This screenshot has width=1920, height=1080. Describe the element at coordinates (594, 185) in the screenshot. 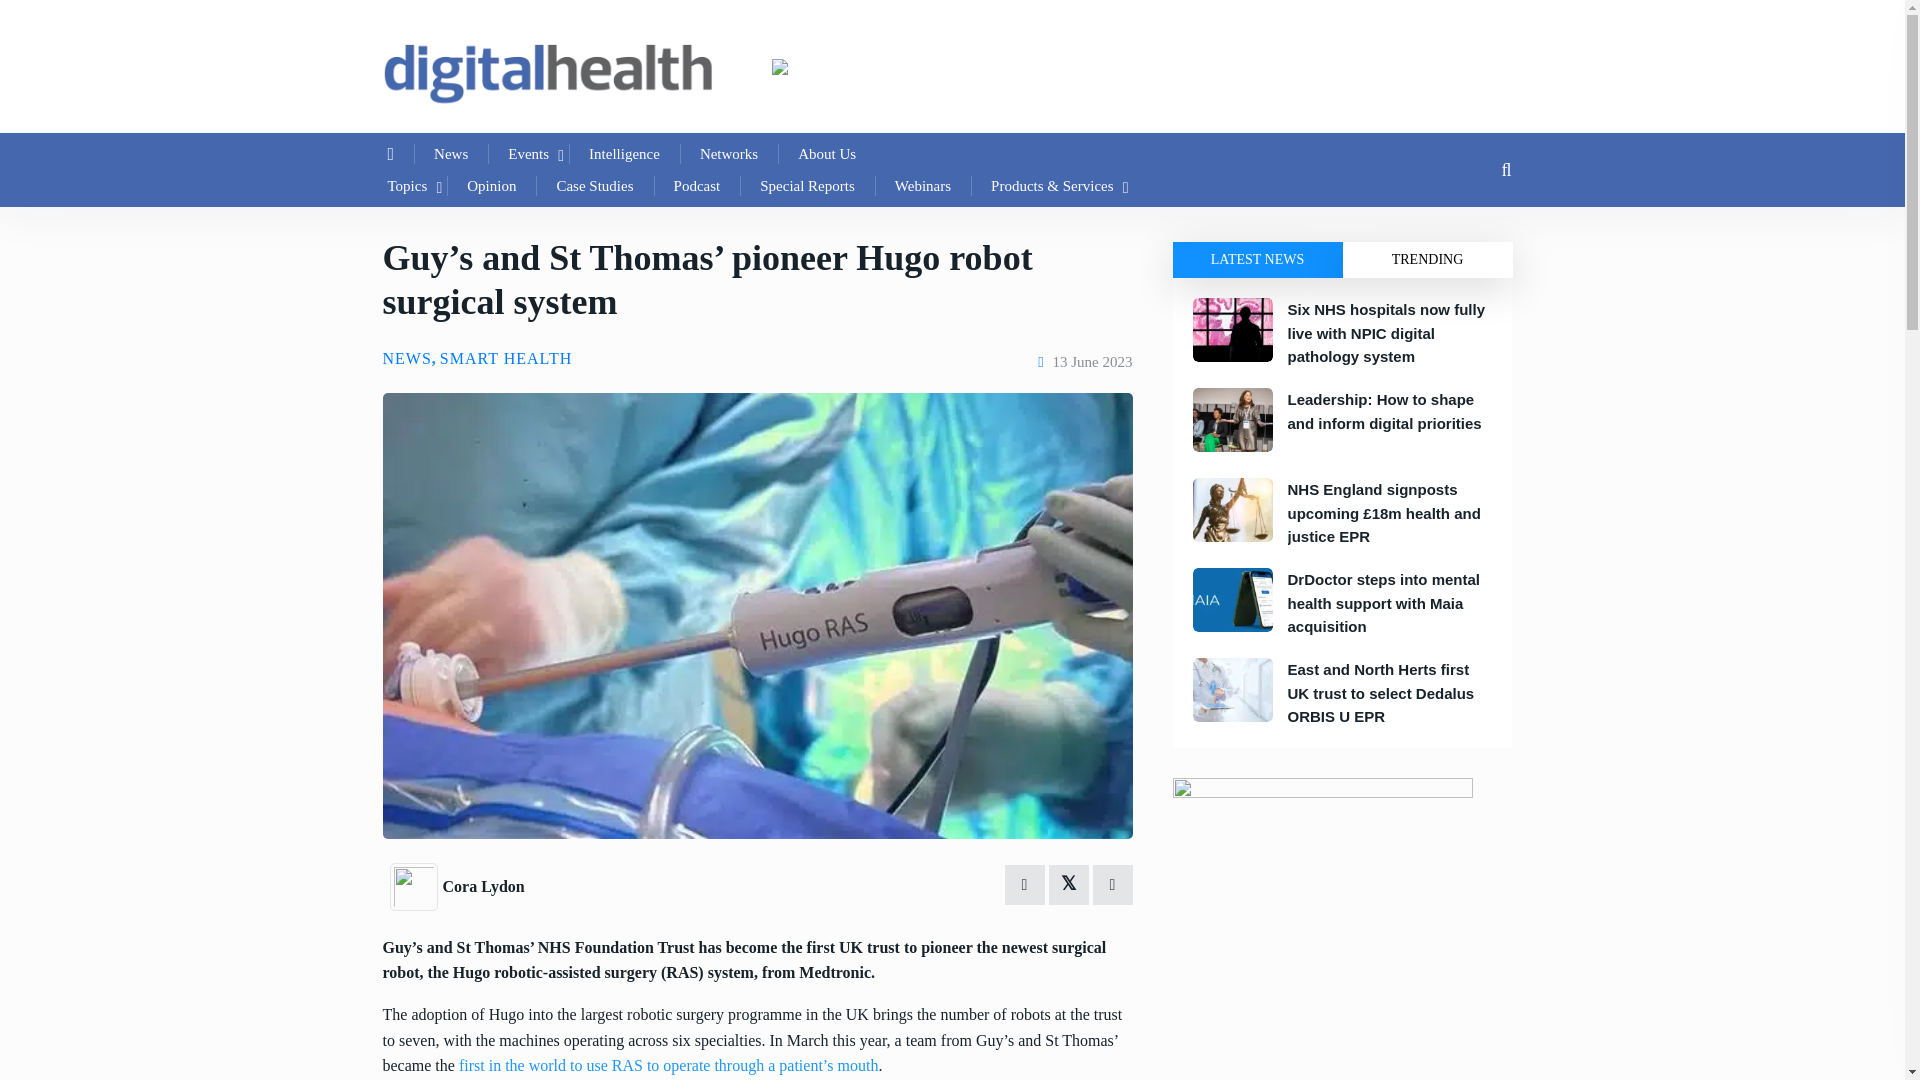

I see `Case Studies` at that location.